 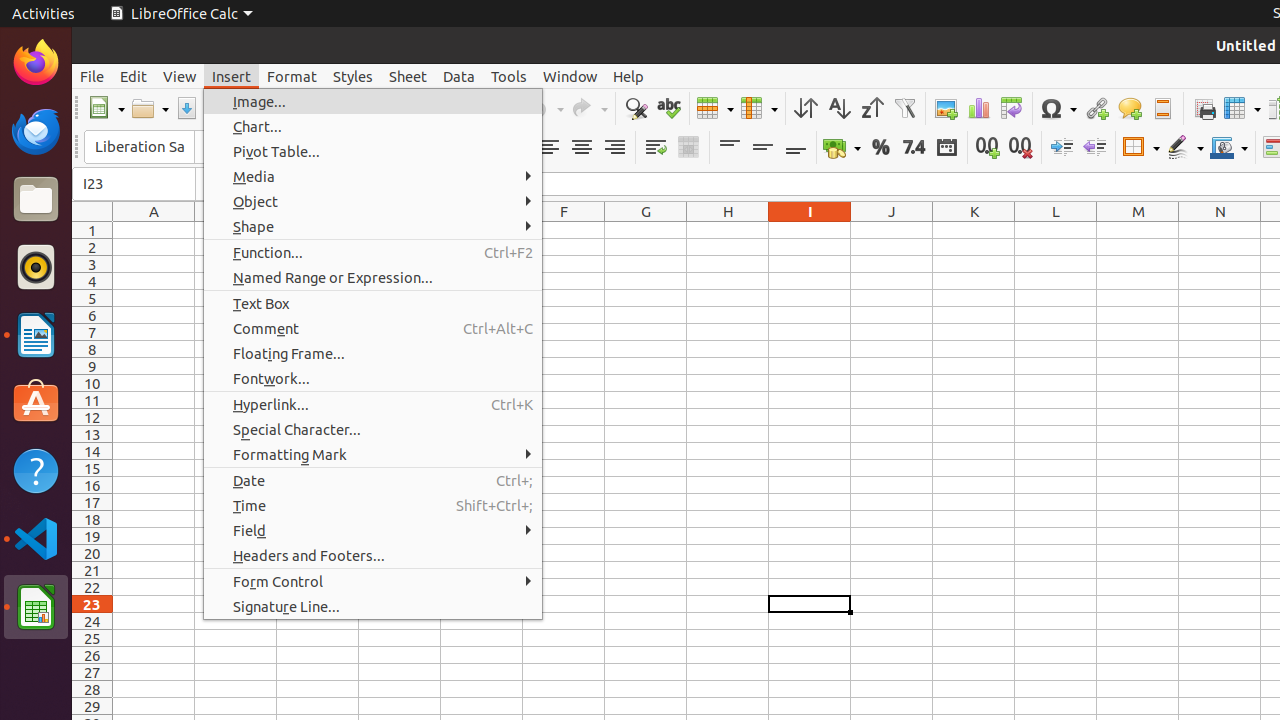 What do you see at coordinates (656, 148) in the screenshot?
I see `Wrap Text` at bounding box center [656, 148].